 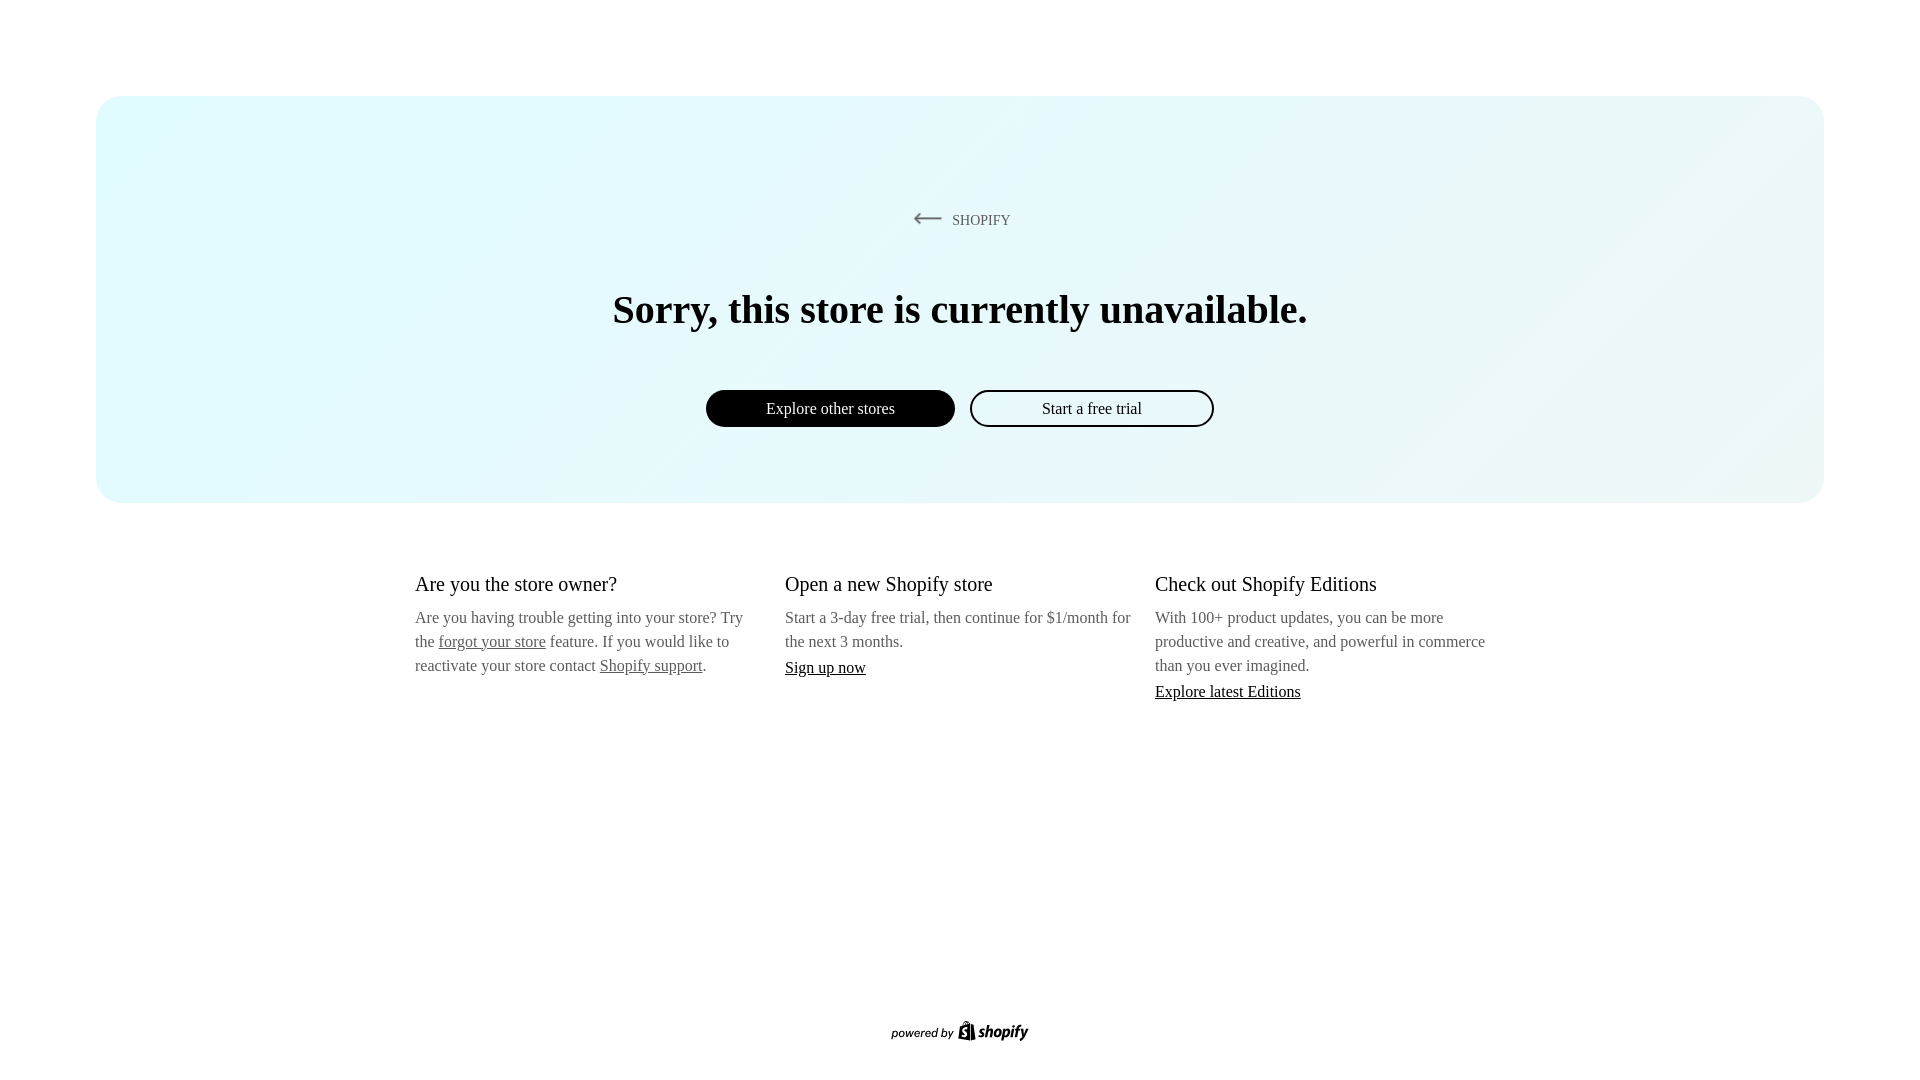 I want to click on Shopify support, so click(x=650, y=664).